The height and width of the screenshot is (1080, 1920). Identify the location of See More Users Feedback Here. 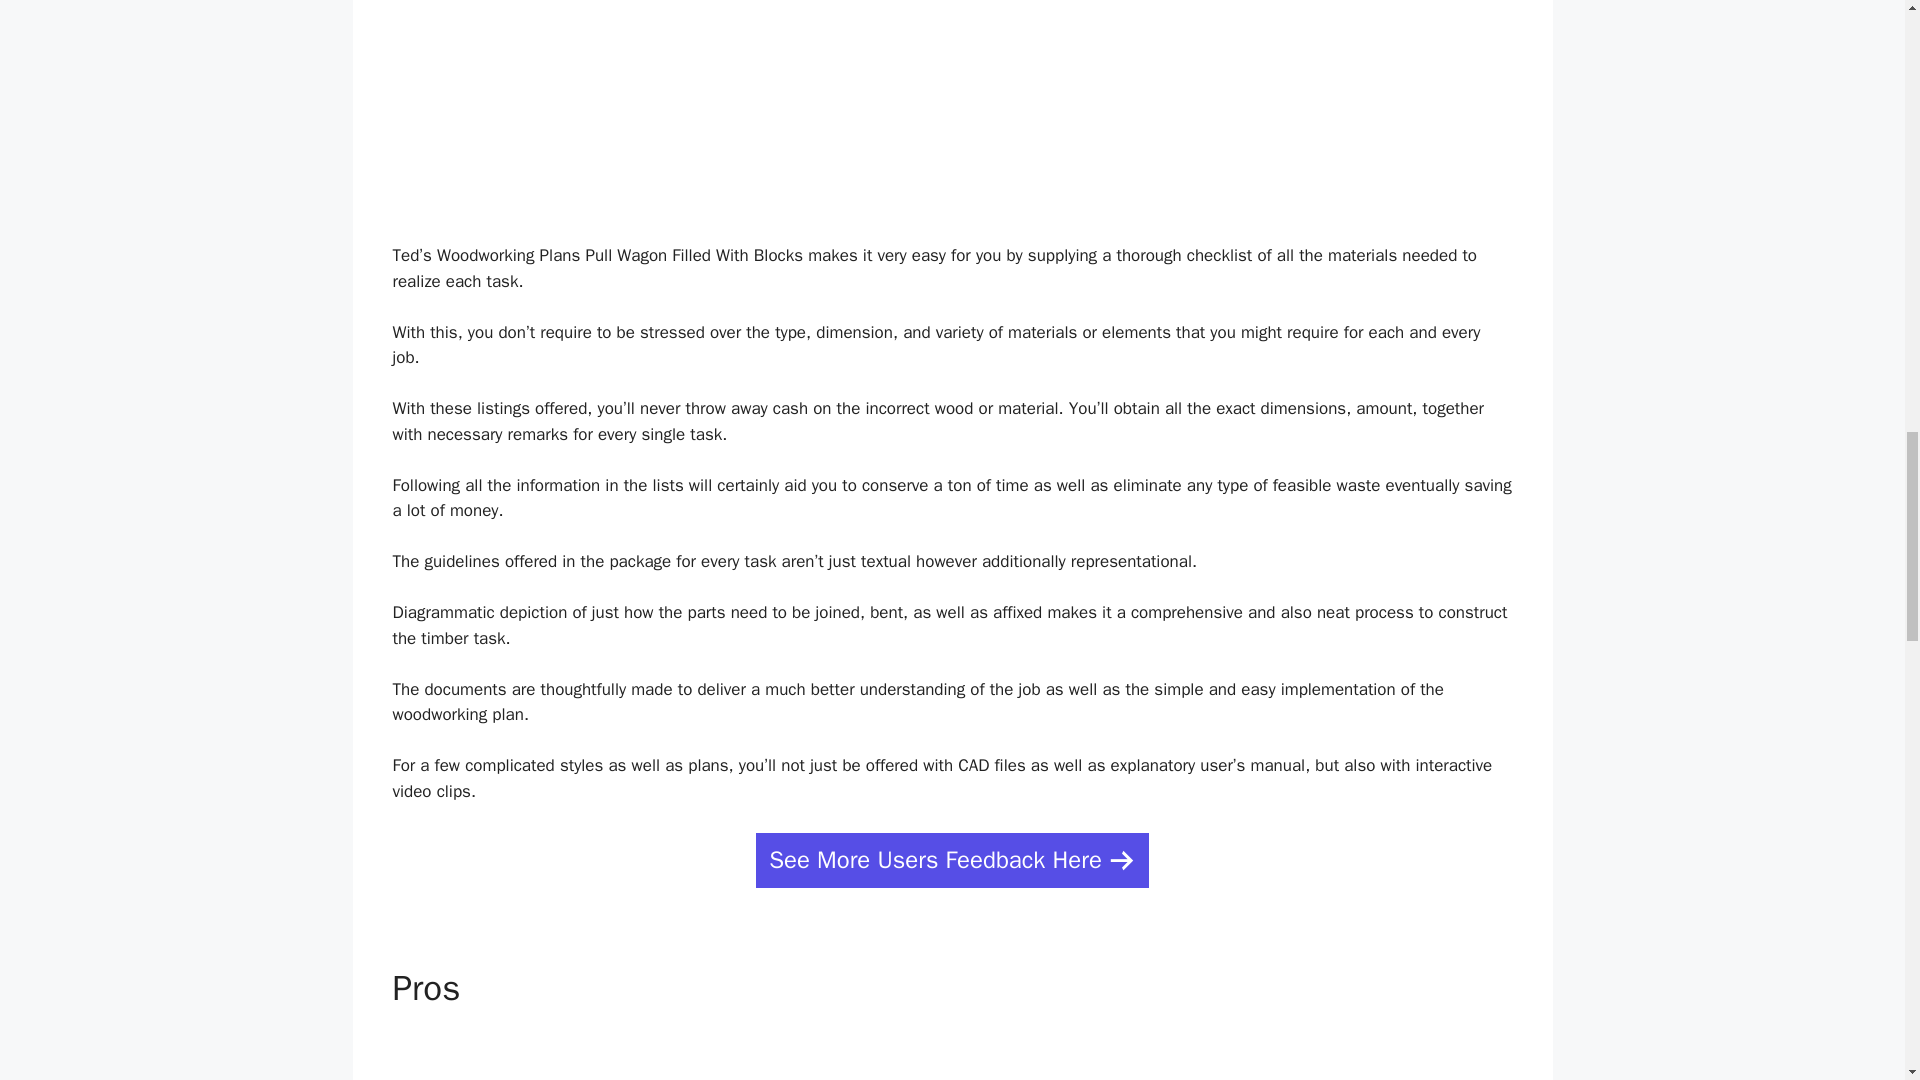
(952, 860).